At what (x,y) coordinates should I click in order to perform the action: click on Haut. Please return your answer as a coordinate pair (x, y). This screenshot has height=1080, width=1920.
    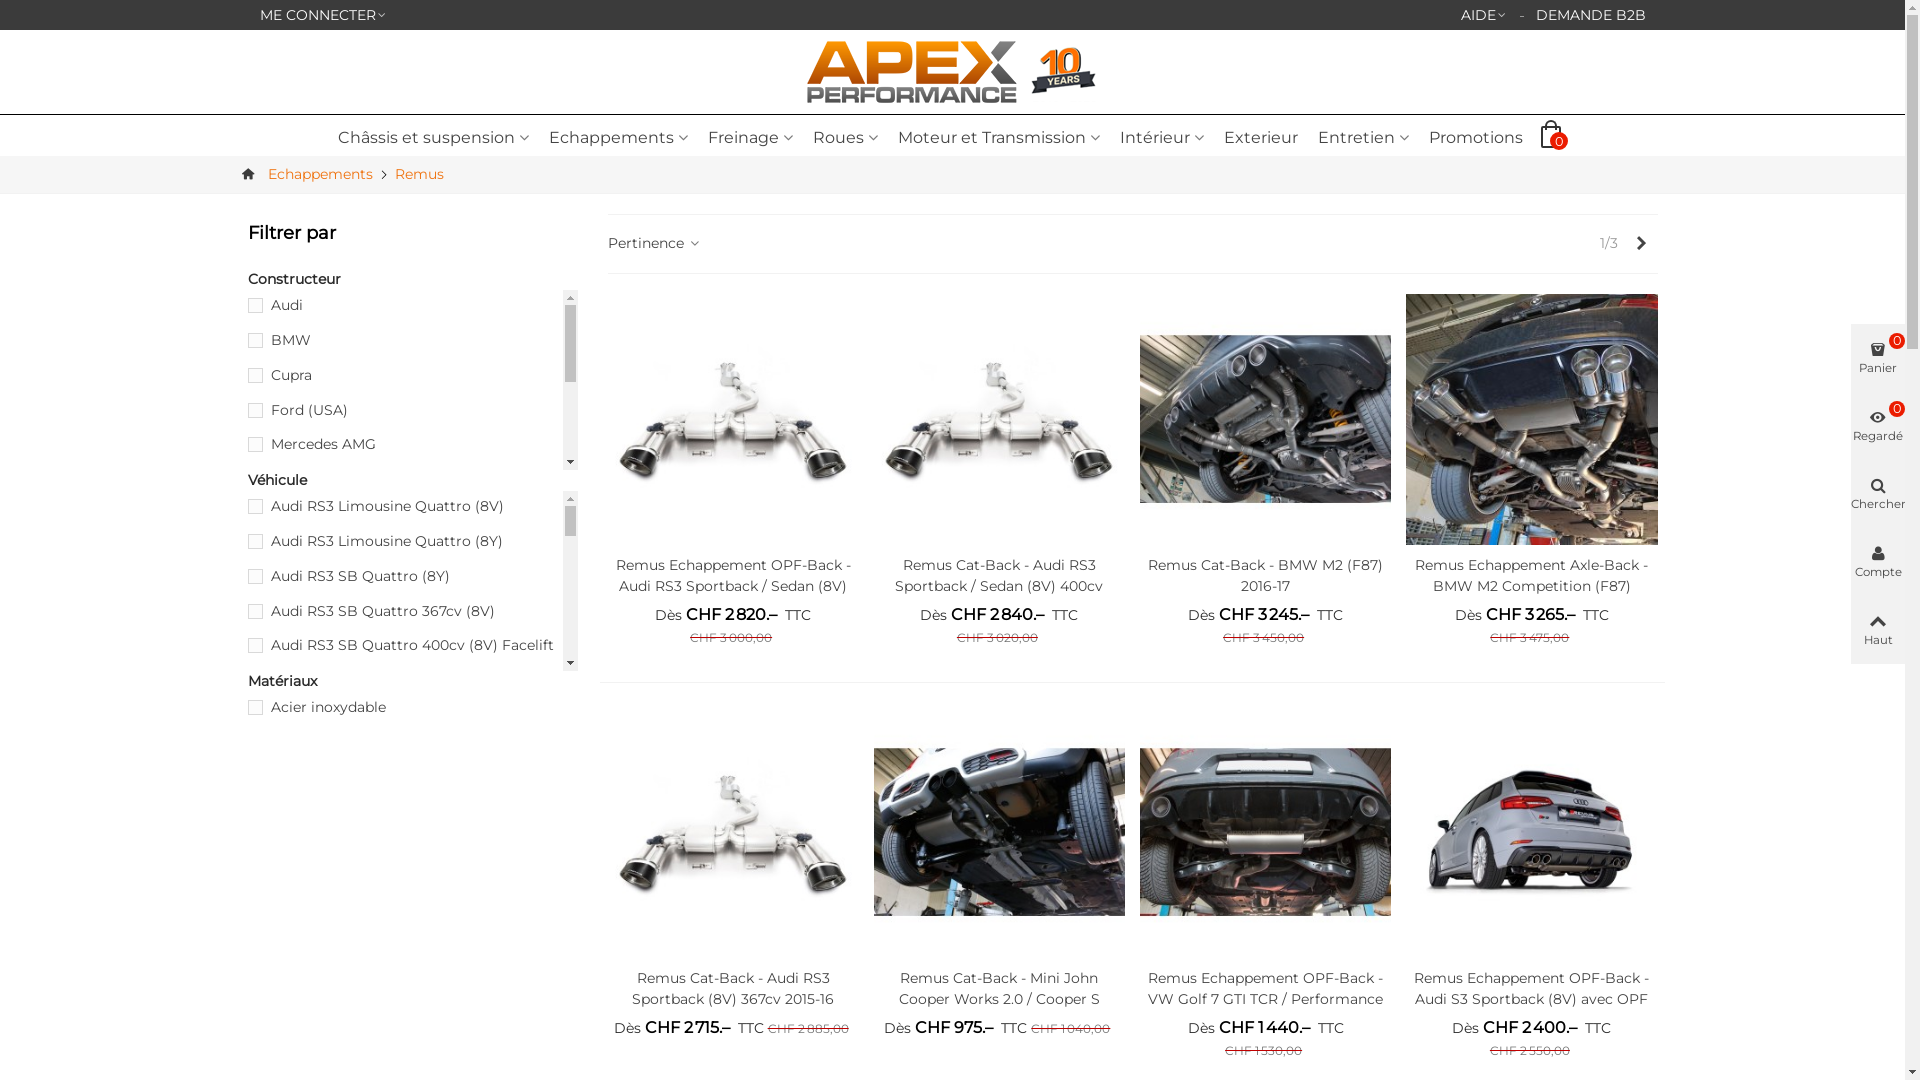
    Looking at the image, I should click on (1878, 630).